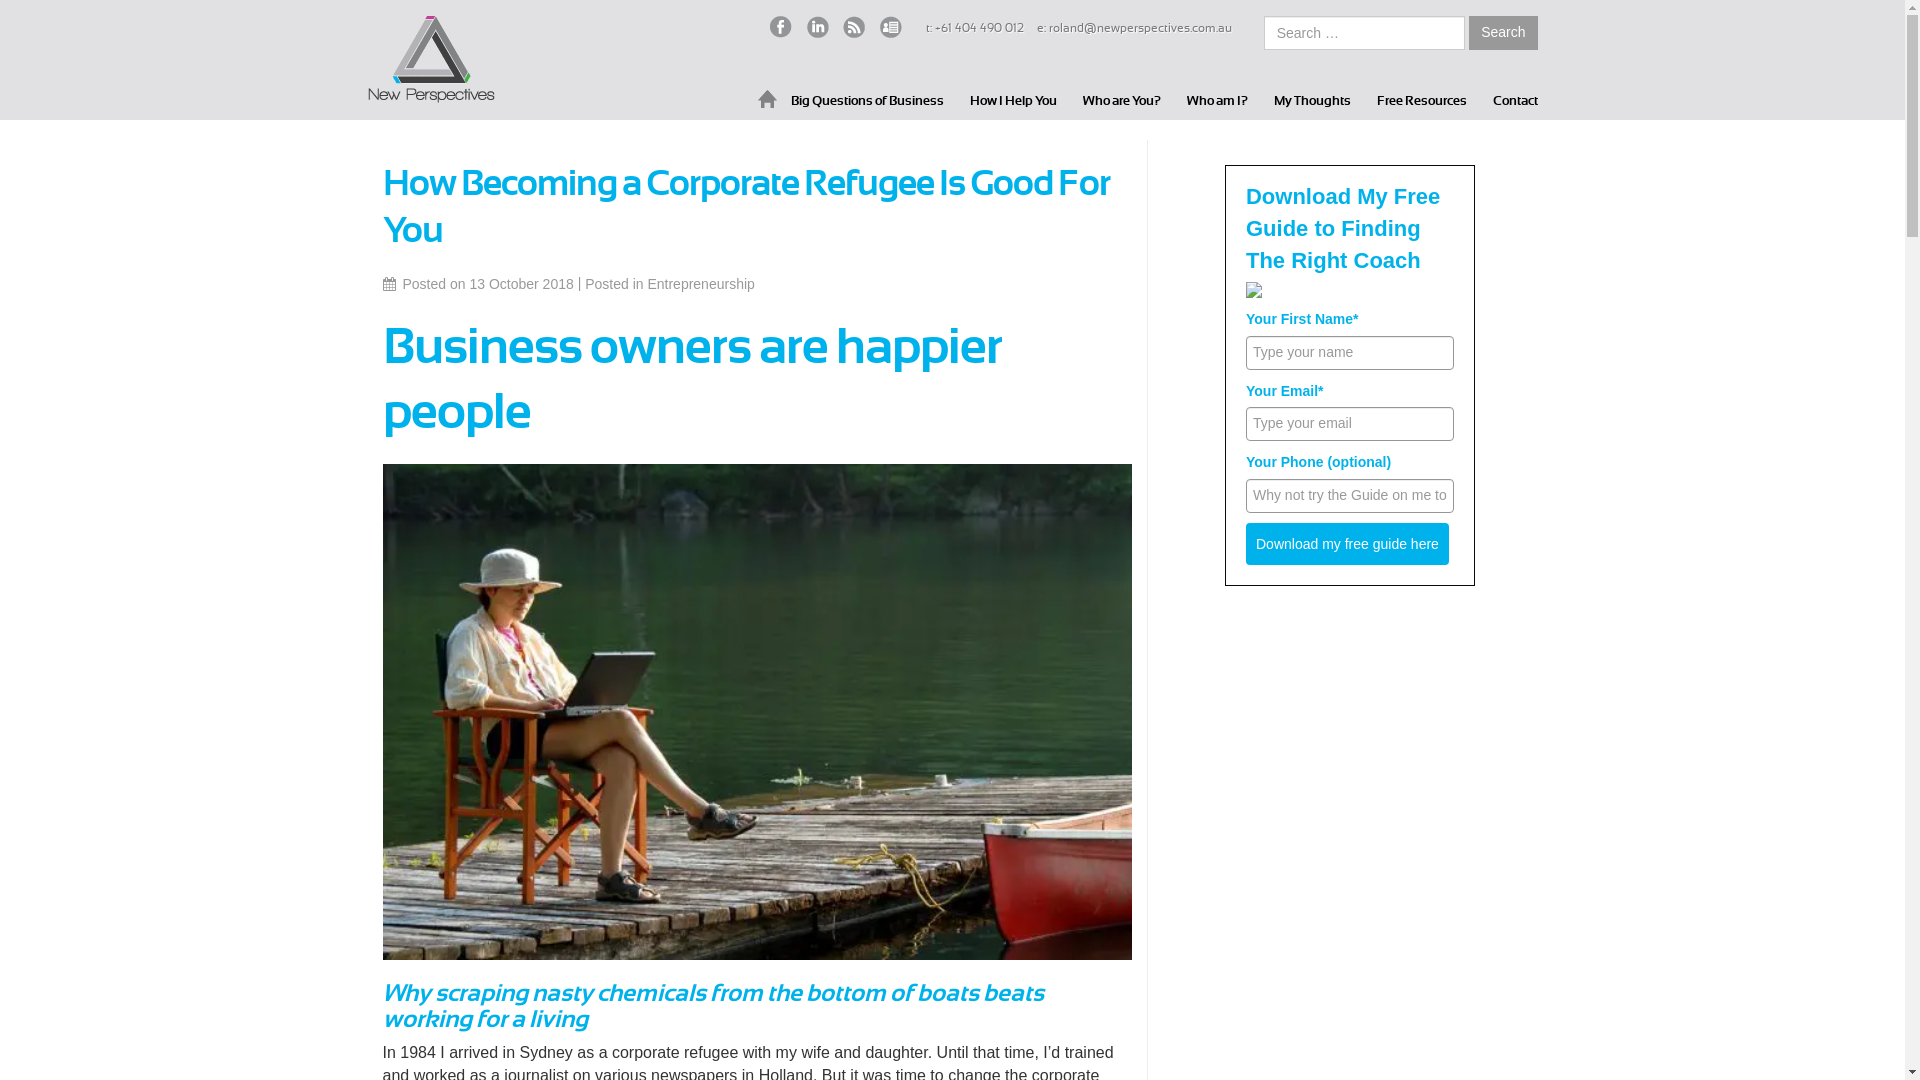 This screenshot has height=1080, width=1920. What do you see at coordinates (1514, 100) in the screenshot?
I see `Contact` at bounding box center [1514, 100].